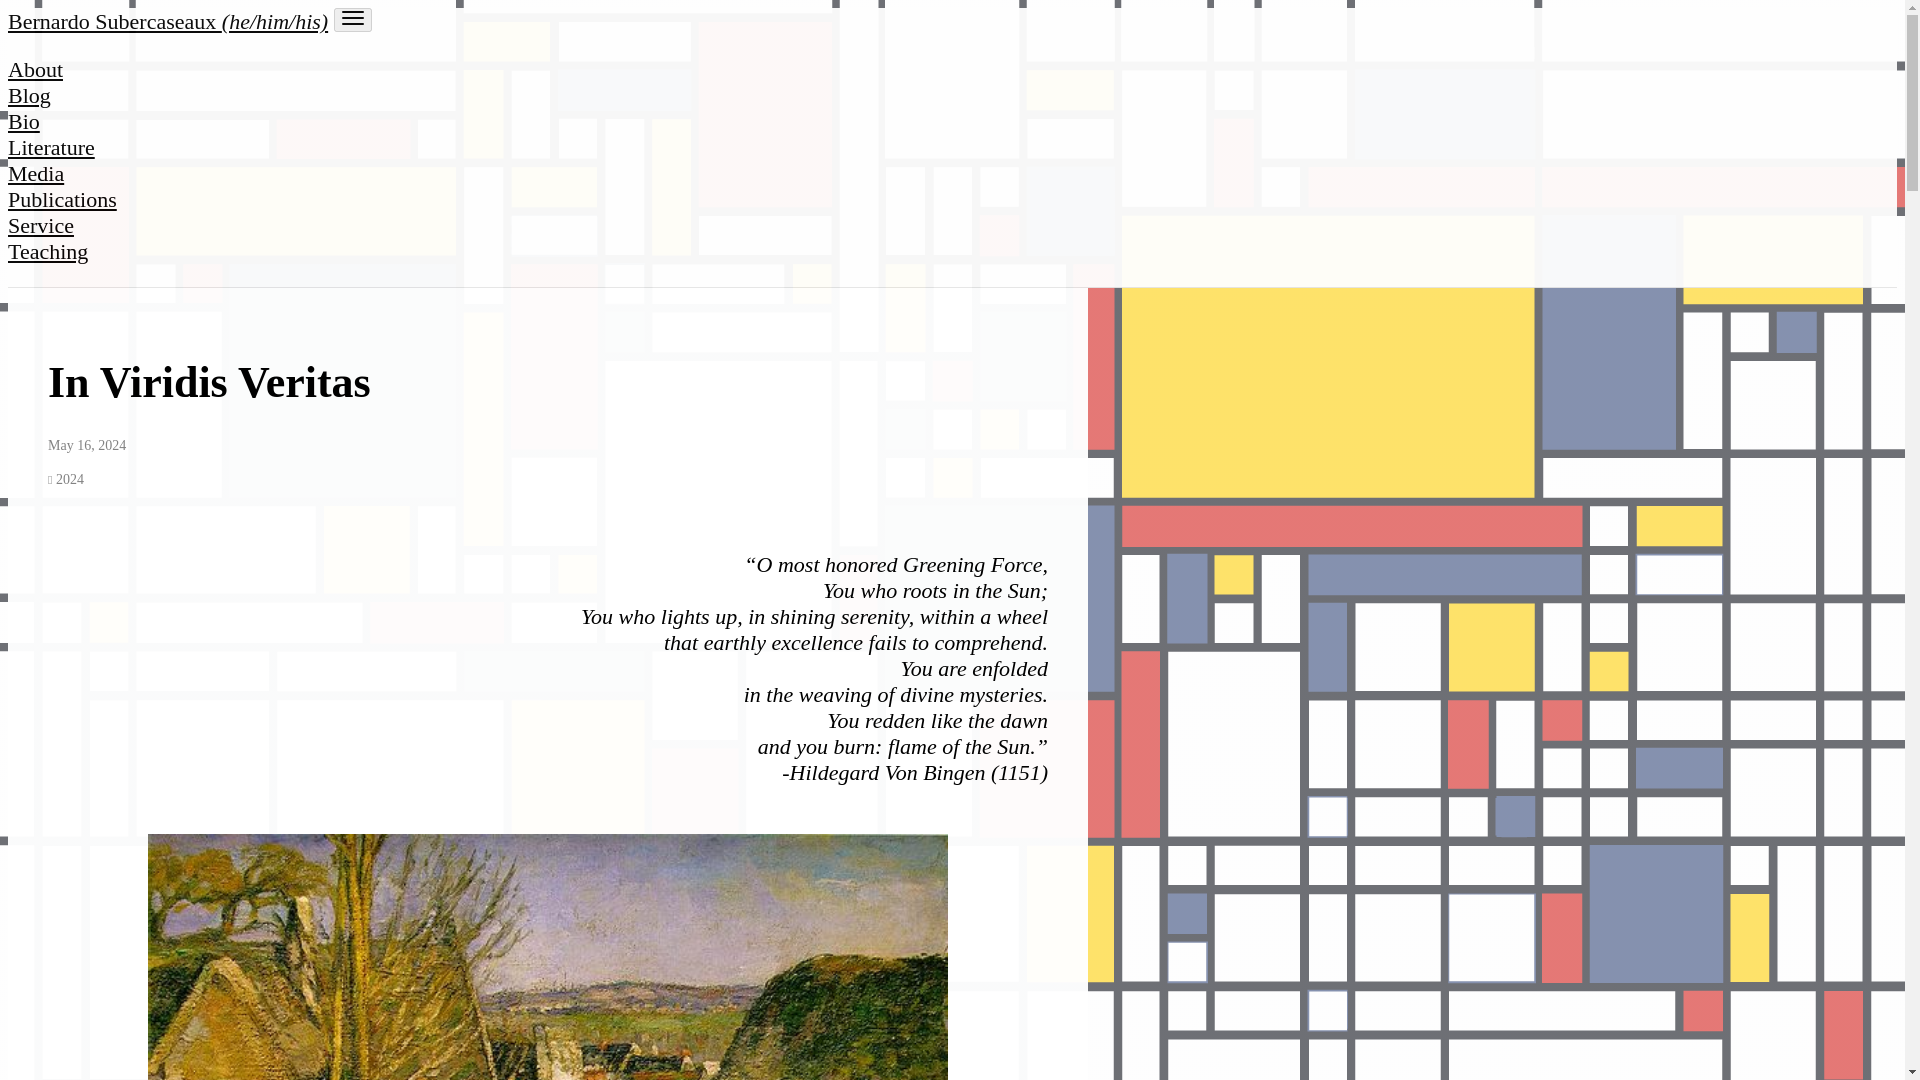 Image resolution: width=1920 pixels, height=1080 pixels. What do you see at coordinates (35, 70) in the screenshot?
I see `About` at bounding box center [35, 70].